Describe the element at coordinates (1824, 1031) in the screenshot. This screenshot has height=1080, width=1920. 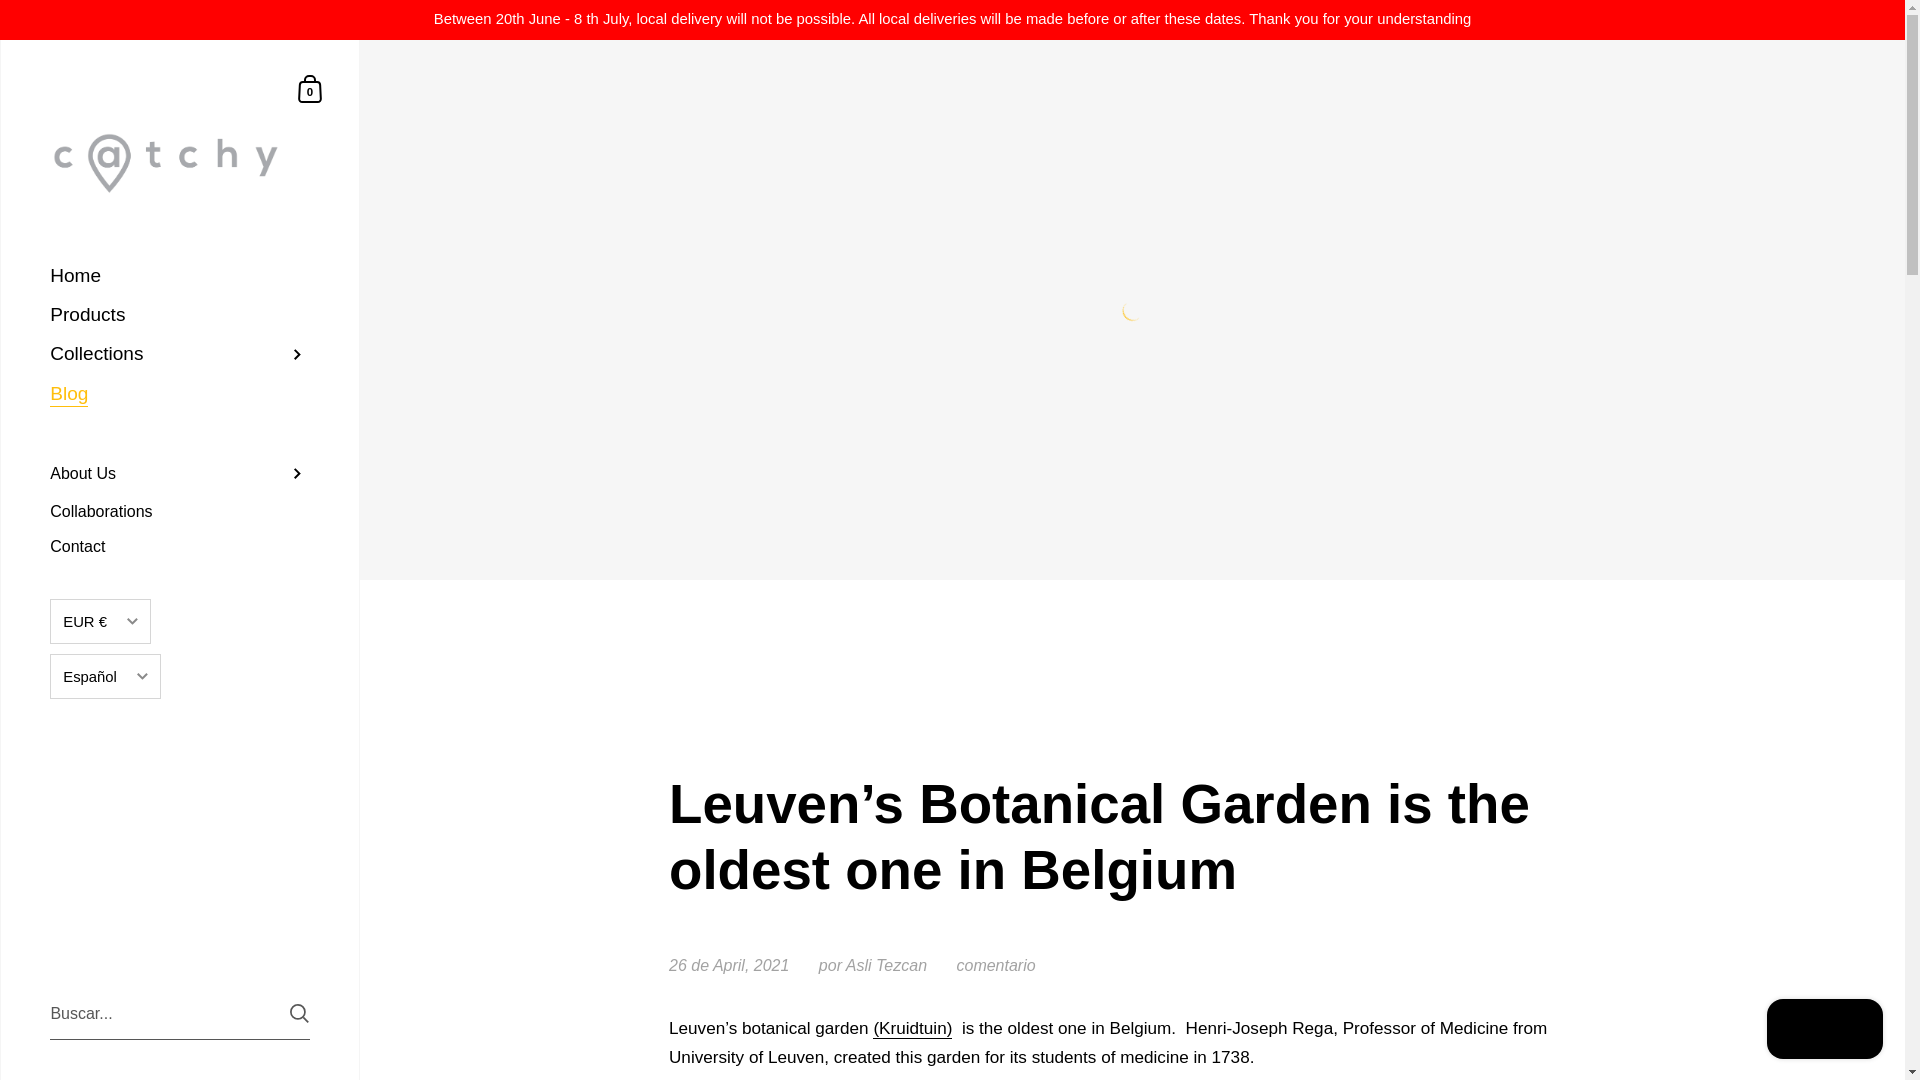
I see `Chat de la tienda online Shopify` at that location.